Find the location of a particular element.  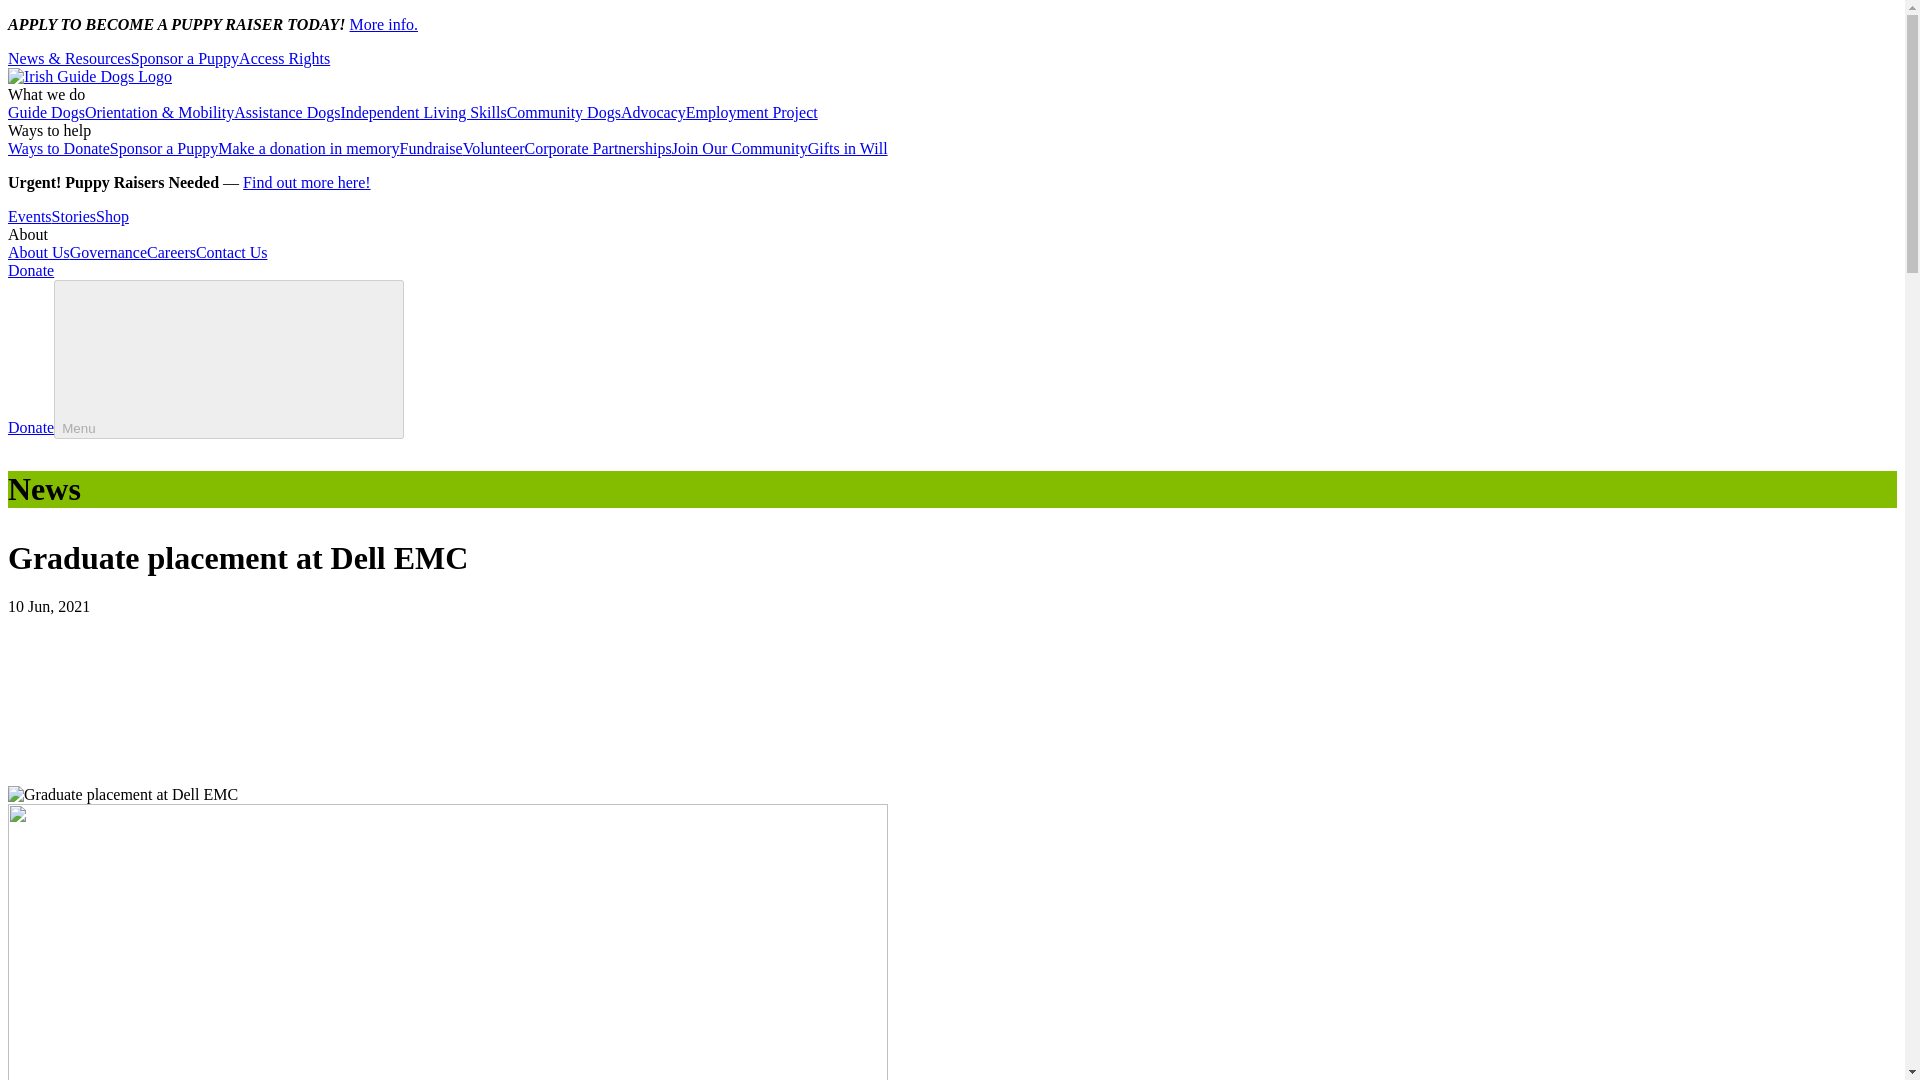

Ways to Donate is located at coordinates (58, 148).